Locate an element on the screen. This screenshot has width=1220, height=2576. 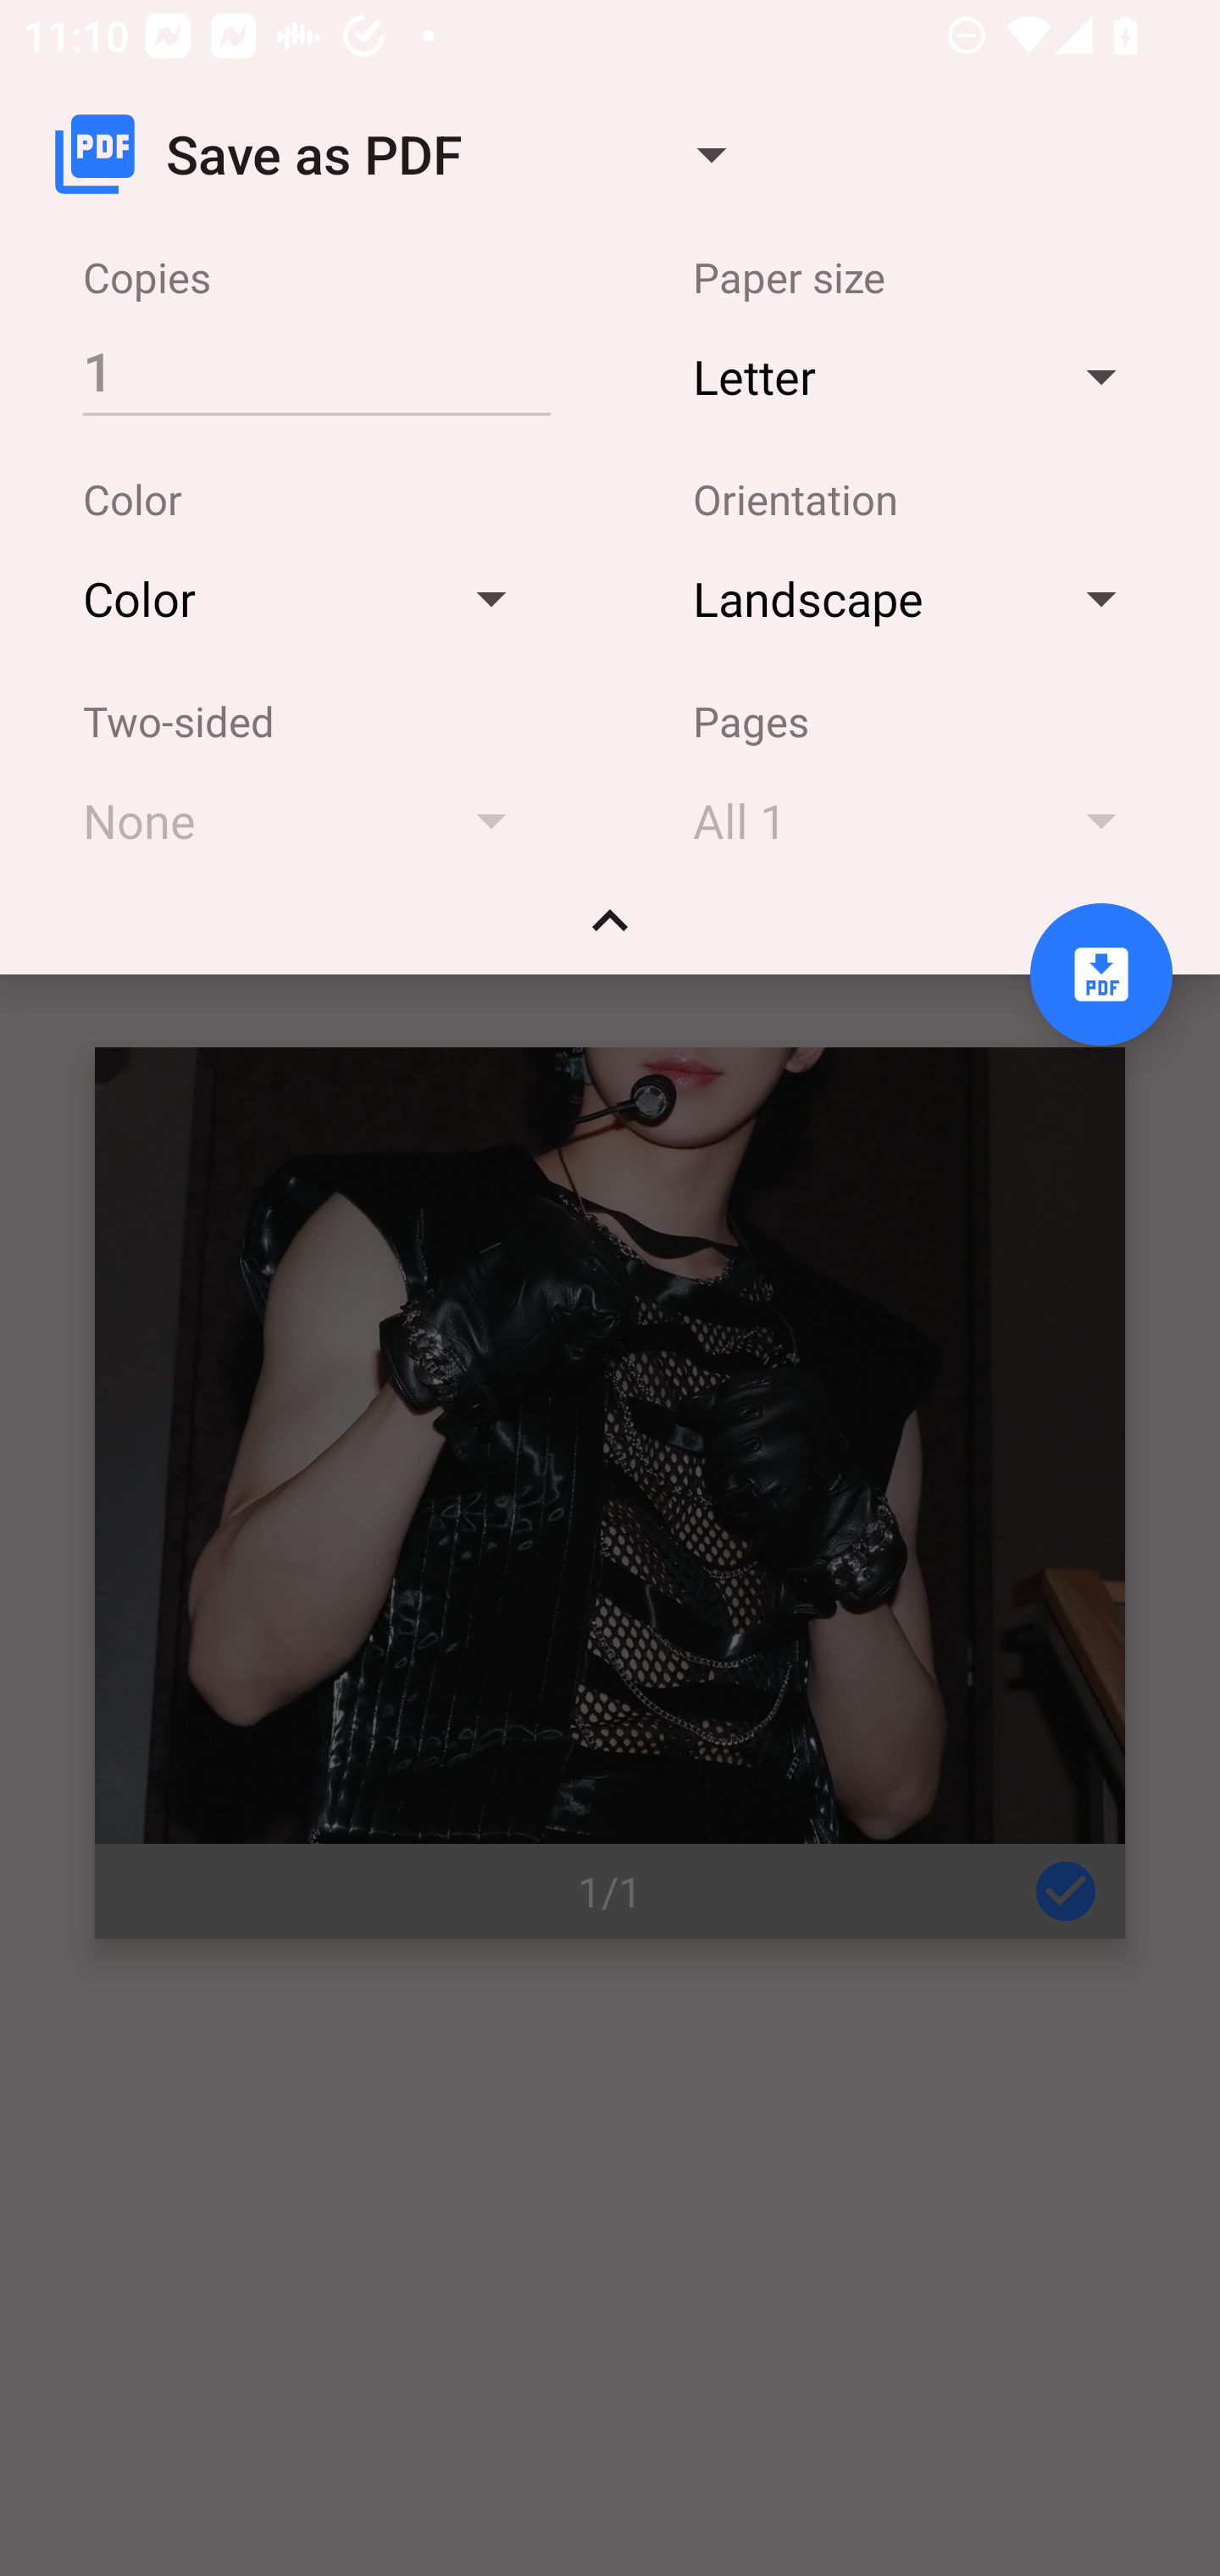
Collapse handle is located at coordinates (610, 932).